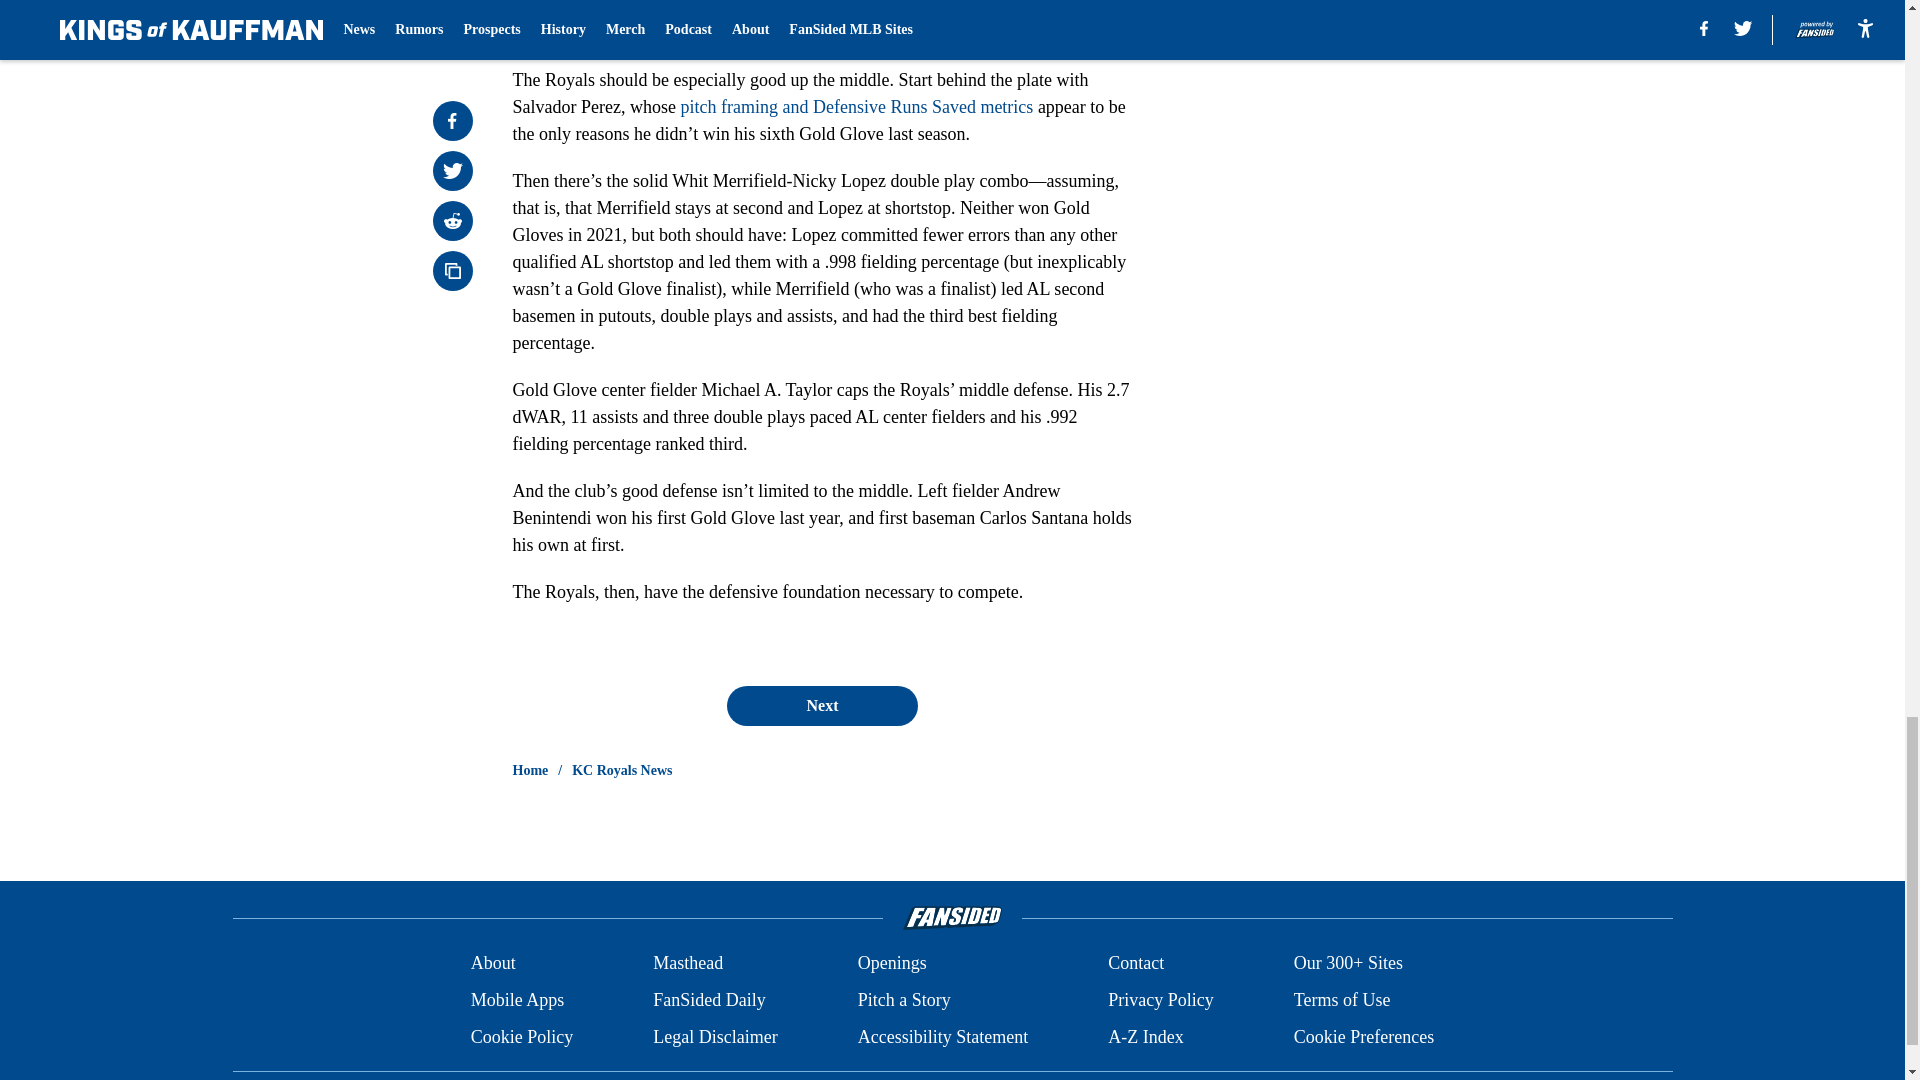  What do you see at coordinates (856, 106) in the screenshot?
I see `pitch framing and Defensive Runs Saved metrics` at bounding box center [856, 106].